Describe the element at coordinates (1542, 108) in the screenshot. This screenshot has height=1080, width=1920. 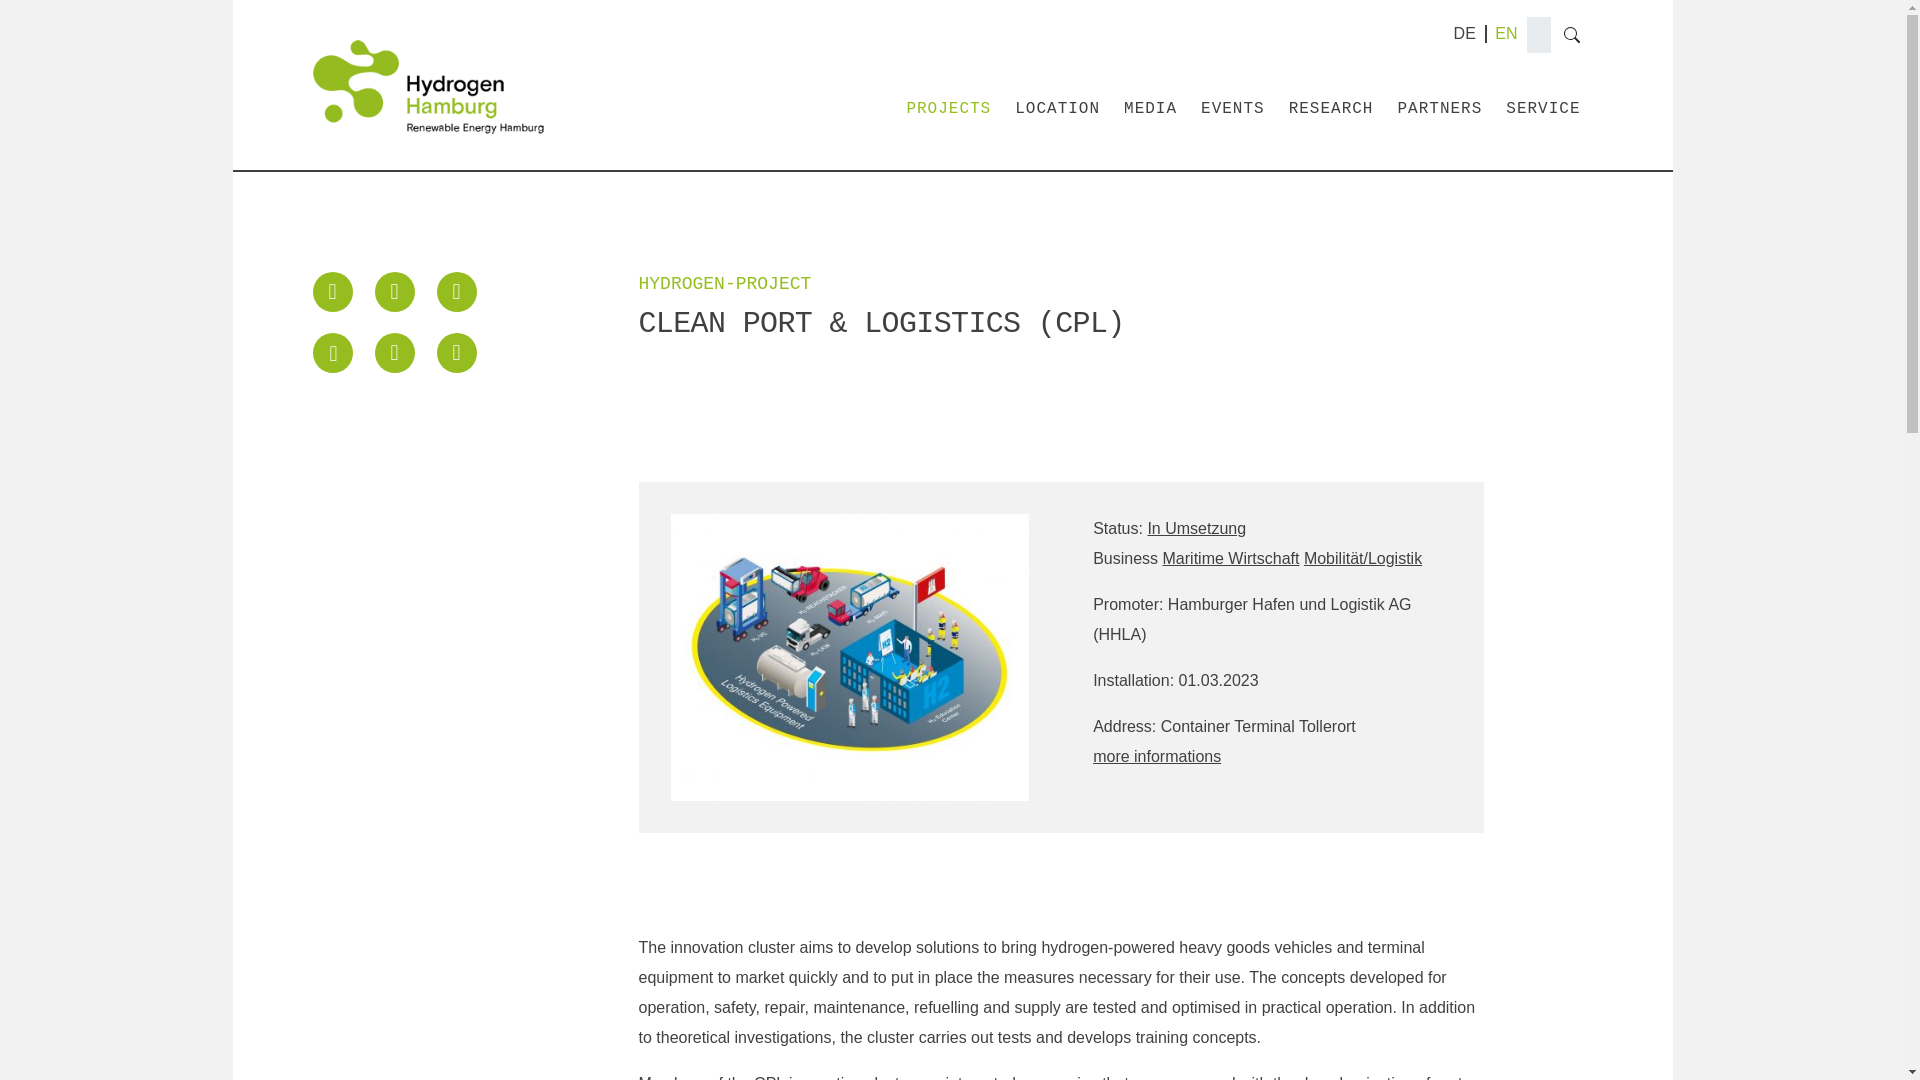
I see `Service` at that location.